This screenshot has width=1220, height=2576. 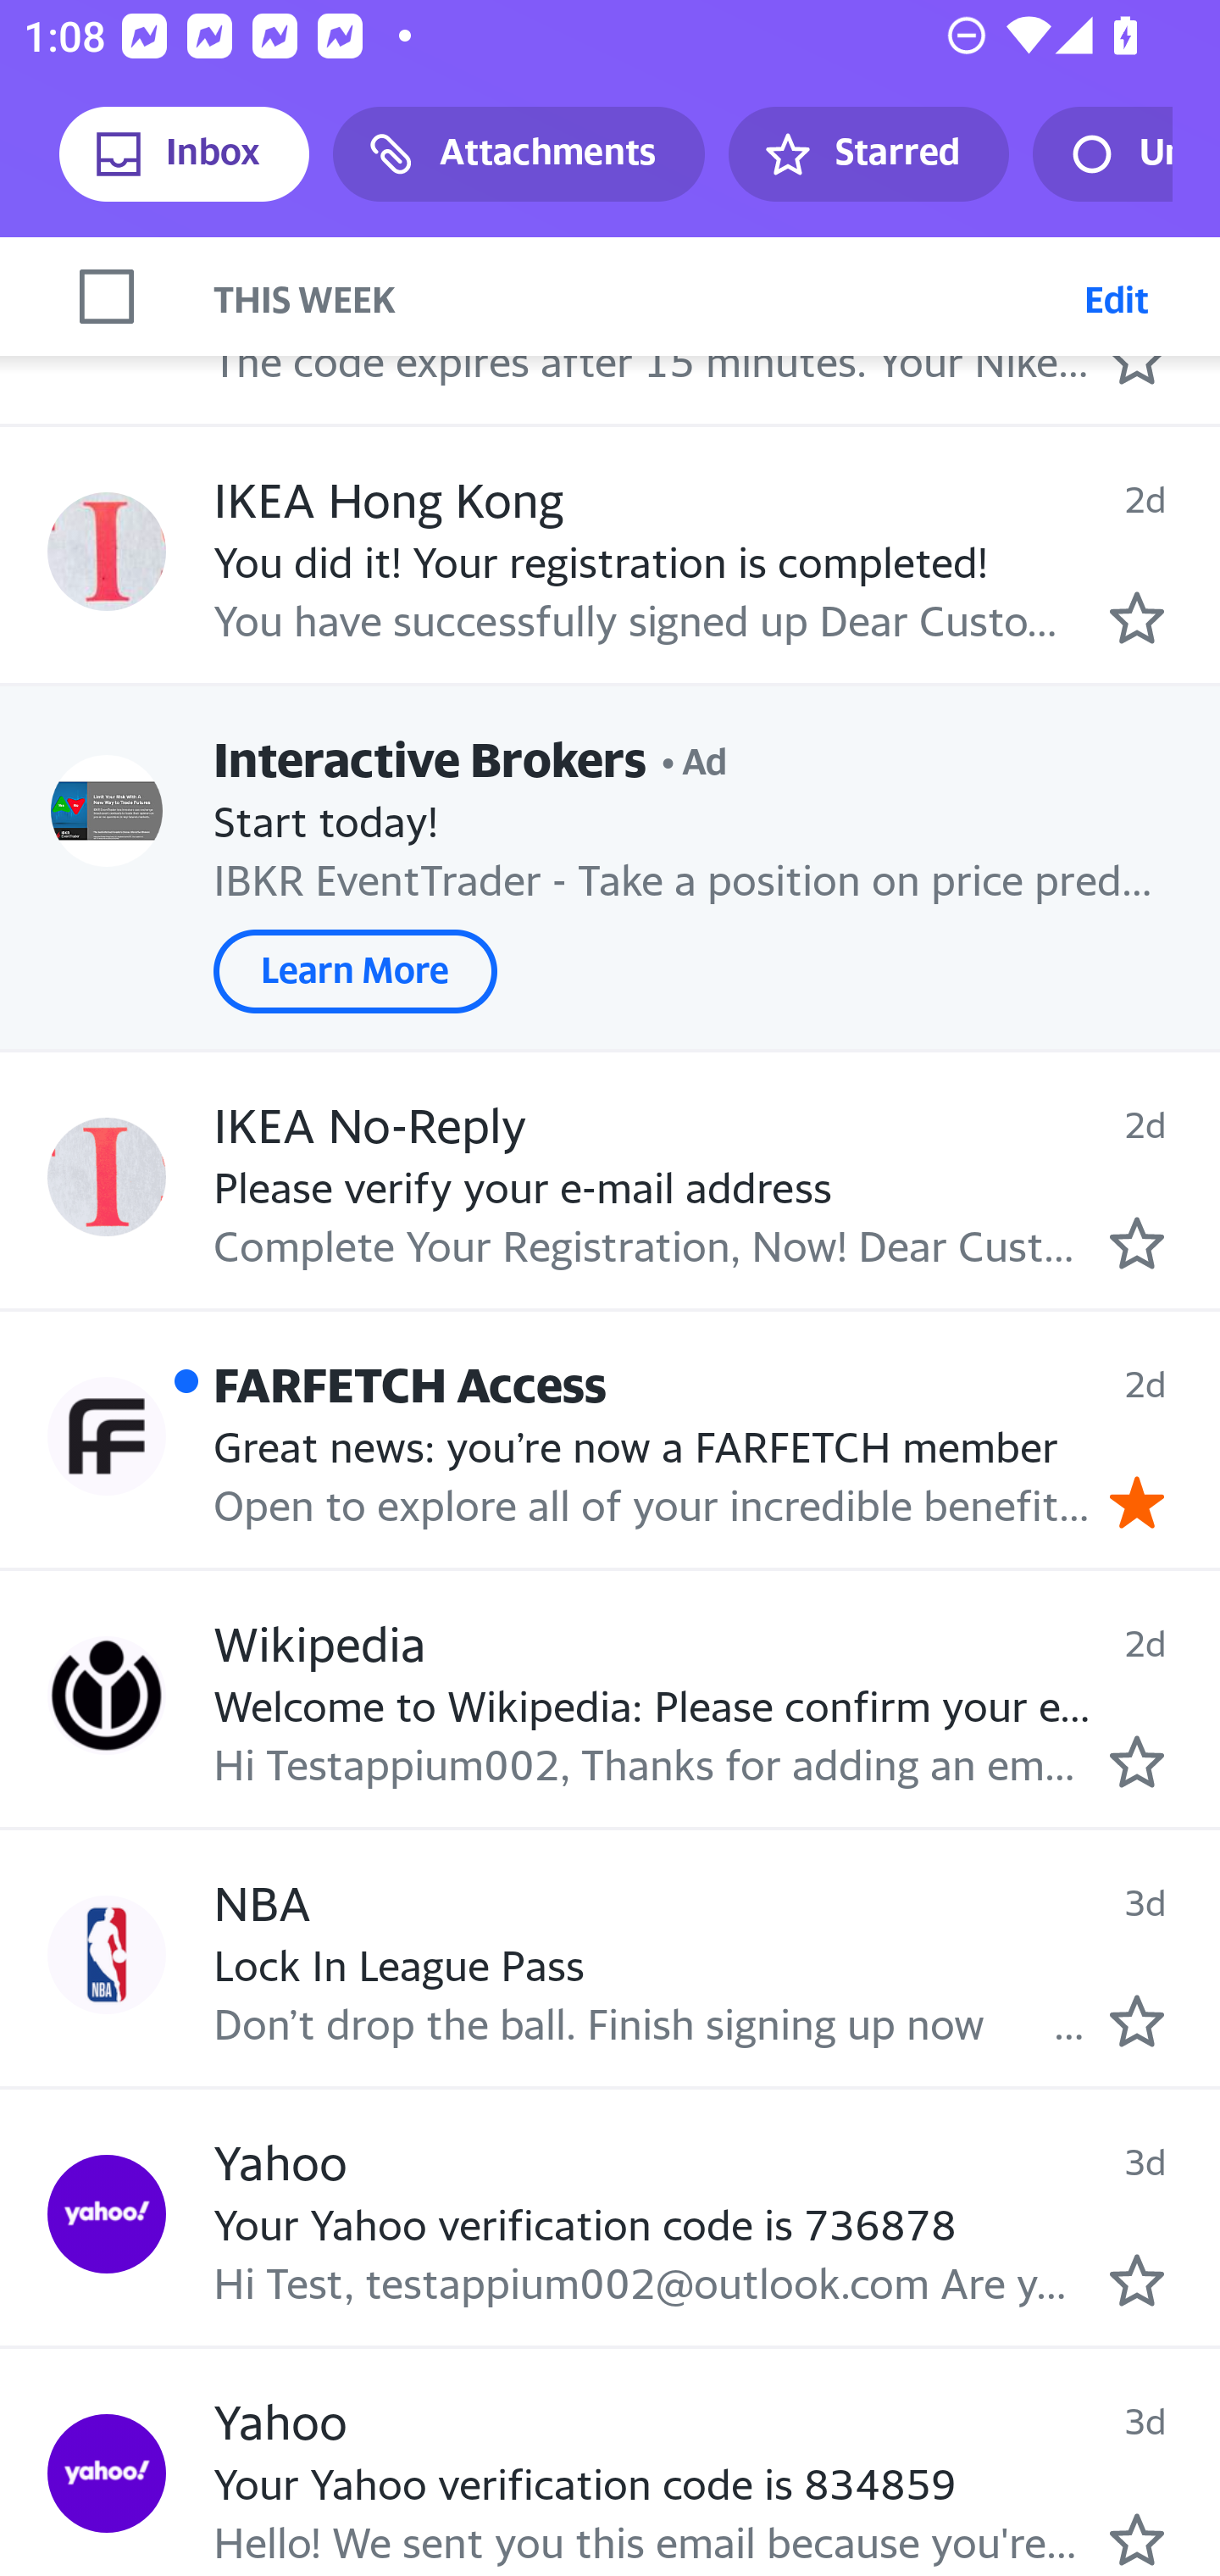 I want to click on Mark as starred., so click(x=1137, y=2280).